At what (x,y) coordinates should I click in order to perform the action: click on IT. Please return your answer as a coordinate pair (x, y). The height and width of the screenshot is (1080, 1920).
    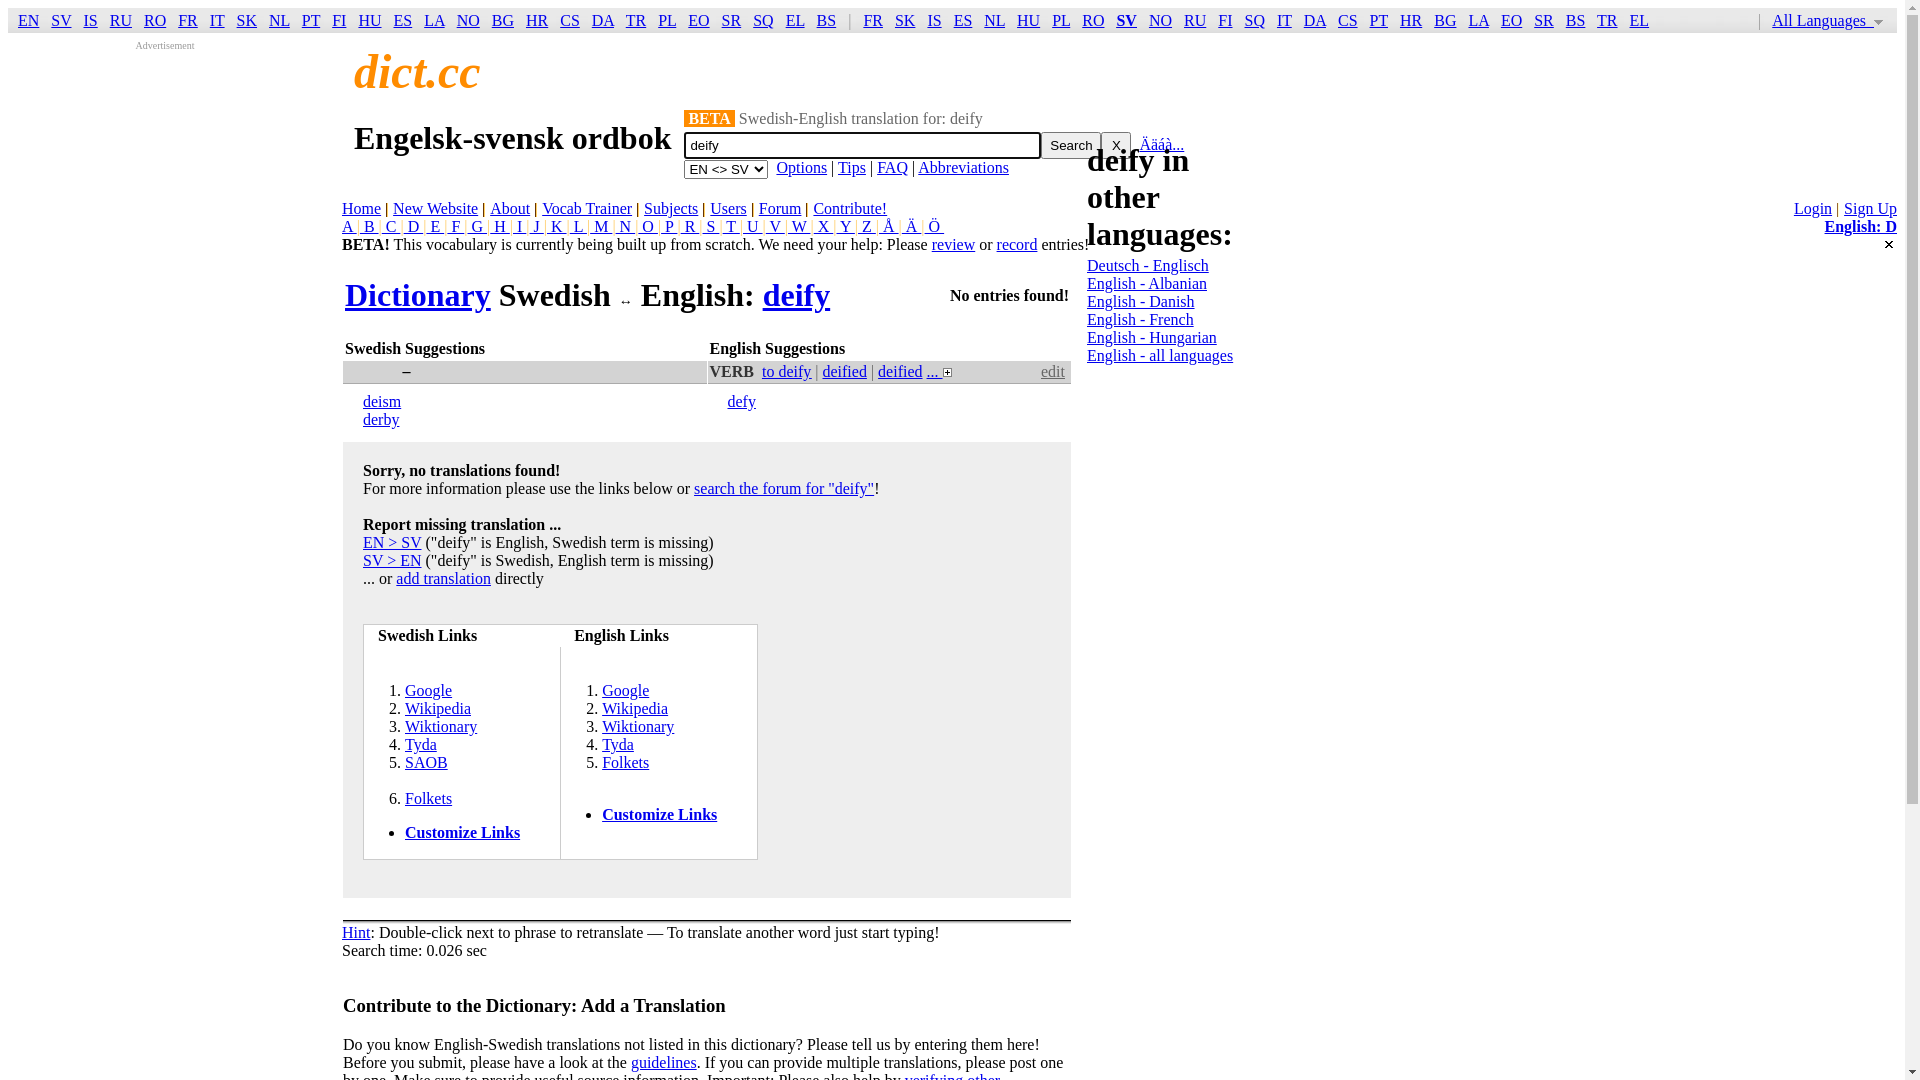
    Looking at the image, I should click on (1284, 20).